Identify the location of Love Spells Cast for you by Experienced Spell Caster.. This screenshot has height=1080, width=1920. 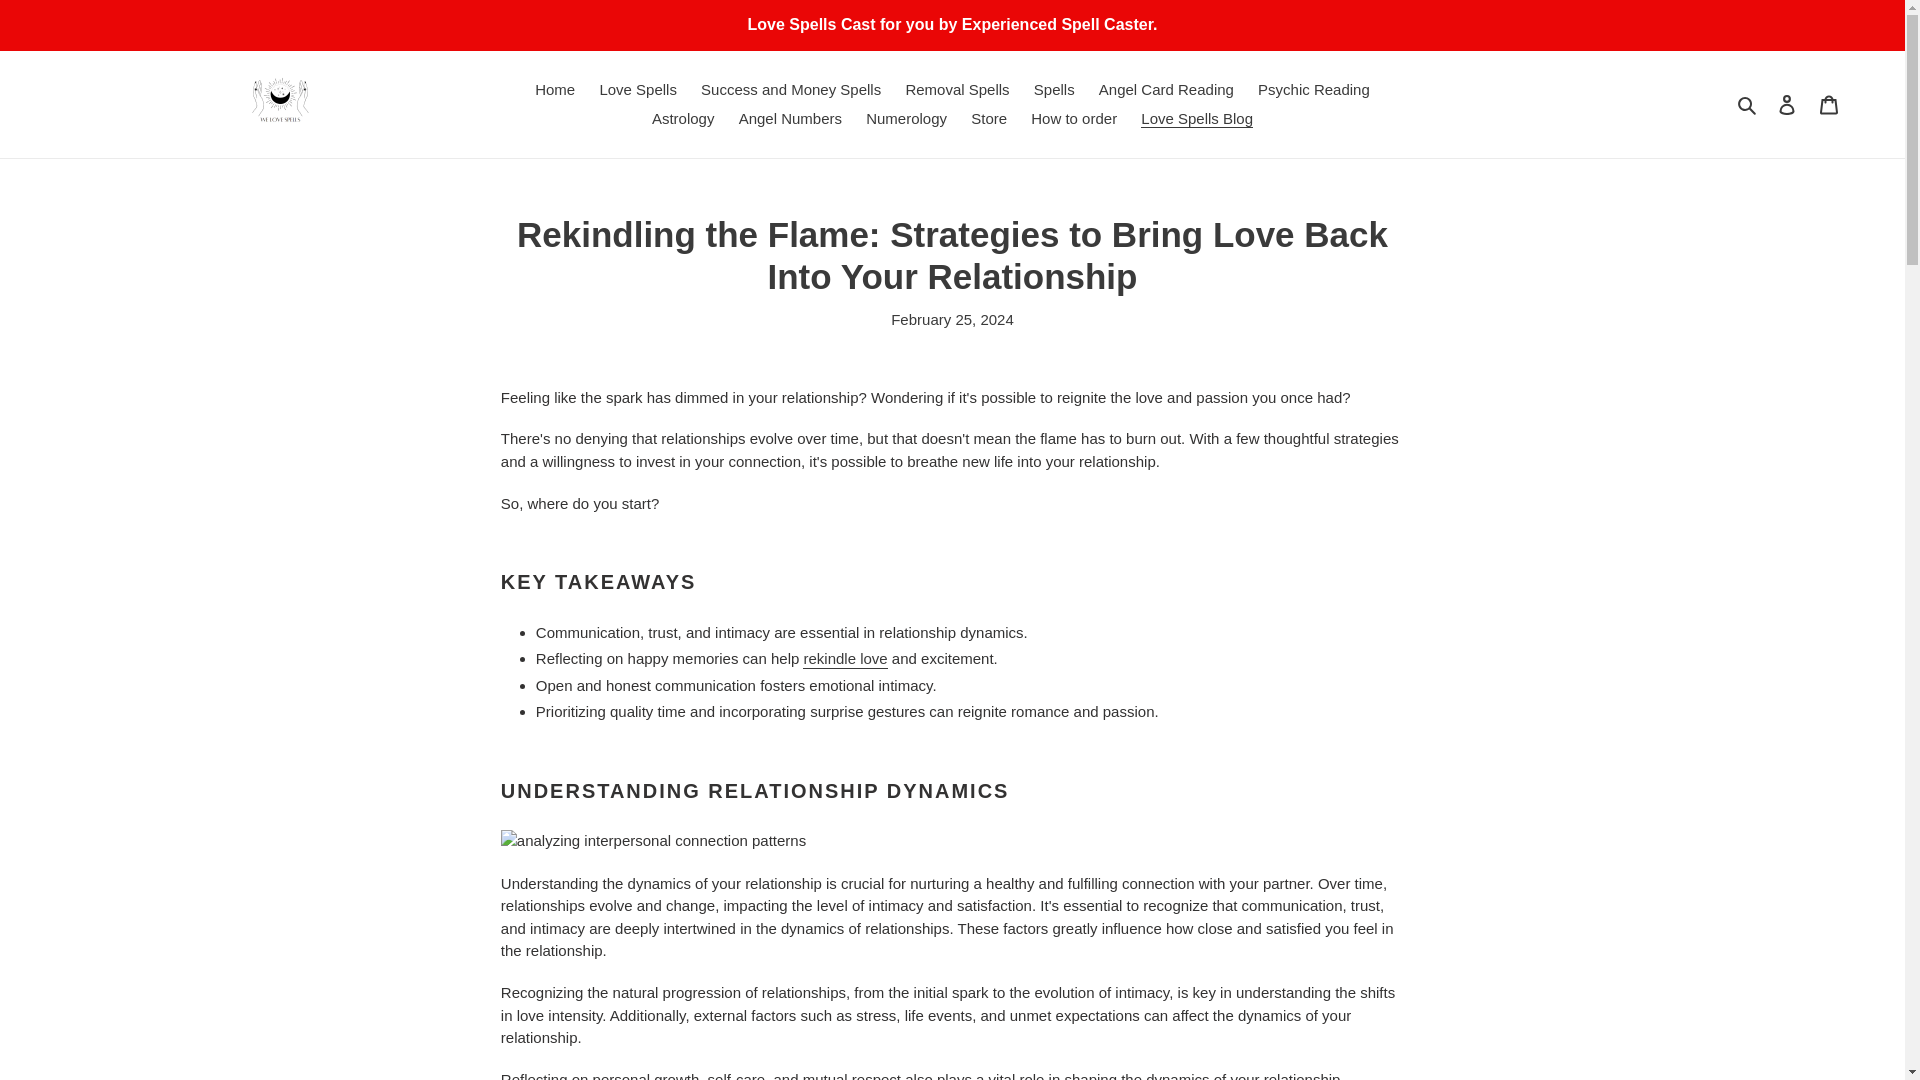
(952, 24).